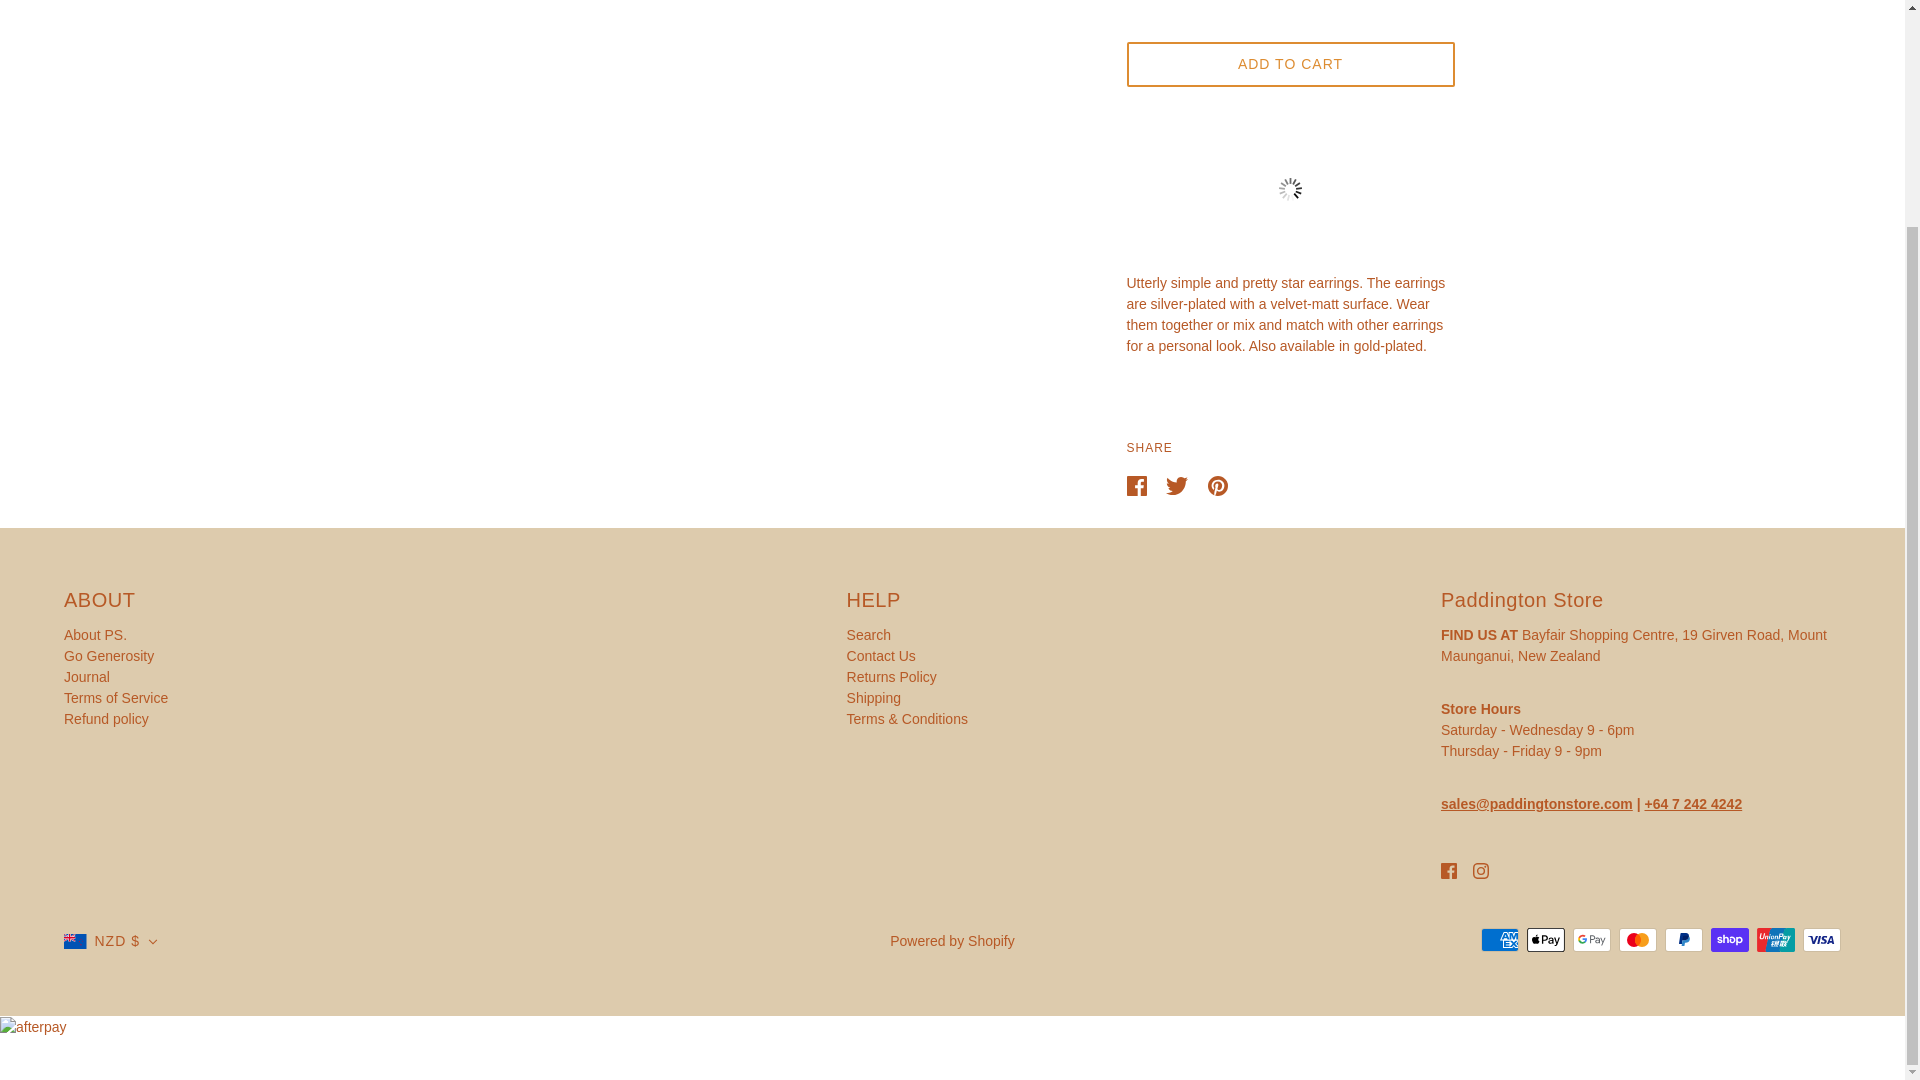 The height and width of the screenshot is (1080, 1920). Describe the element at coordinates (1545, 939) in the screenshot. I see `Apple Pay` at that location.